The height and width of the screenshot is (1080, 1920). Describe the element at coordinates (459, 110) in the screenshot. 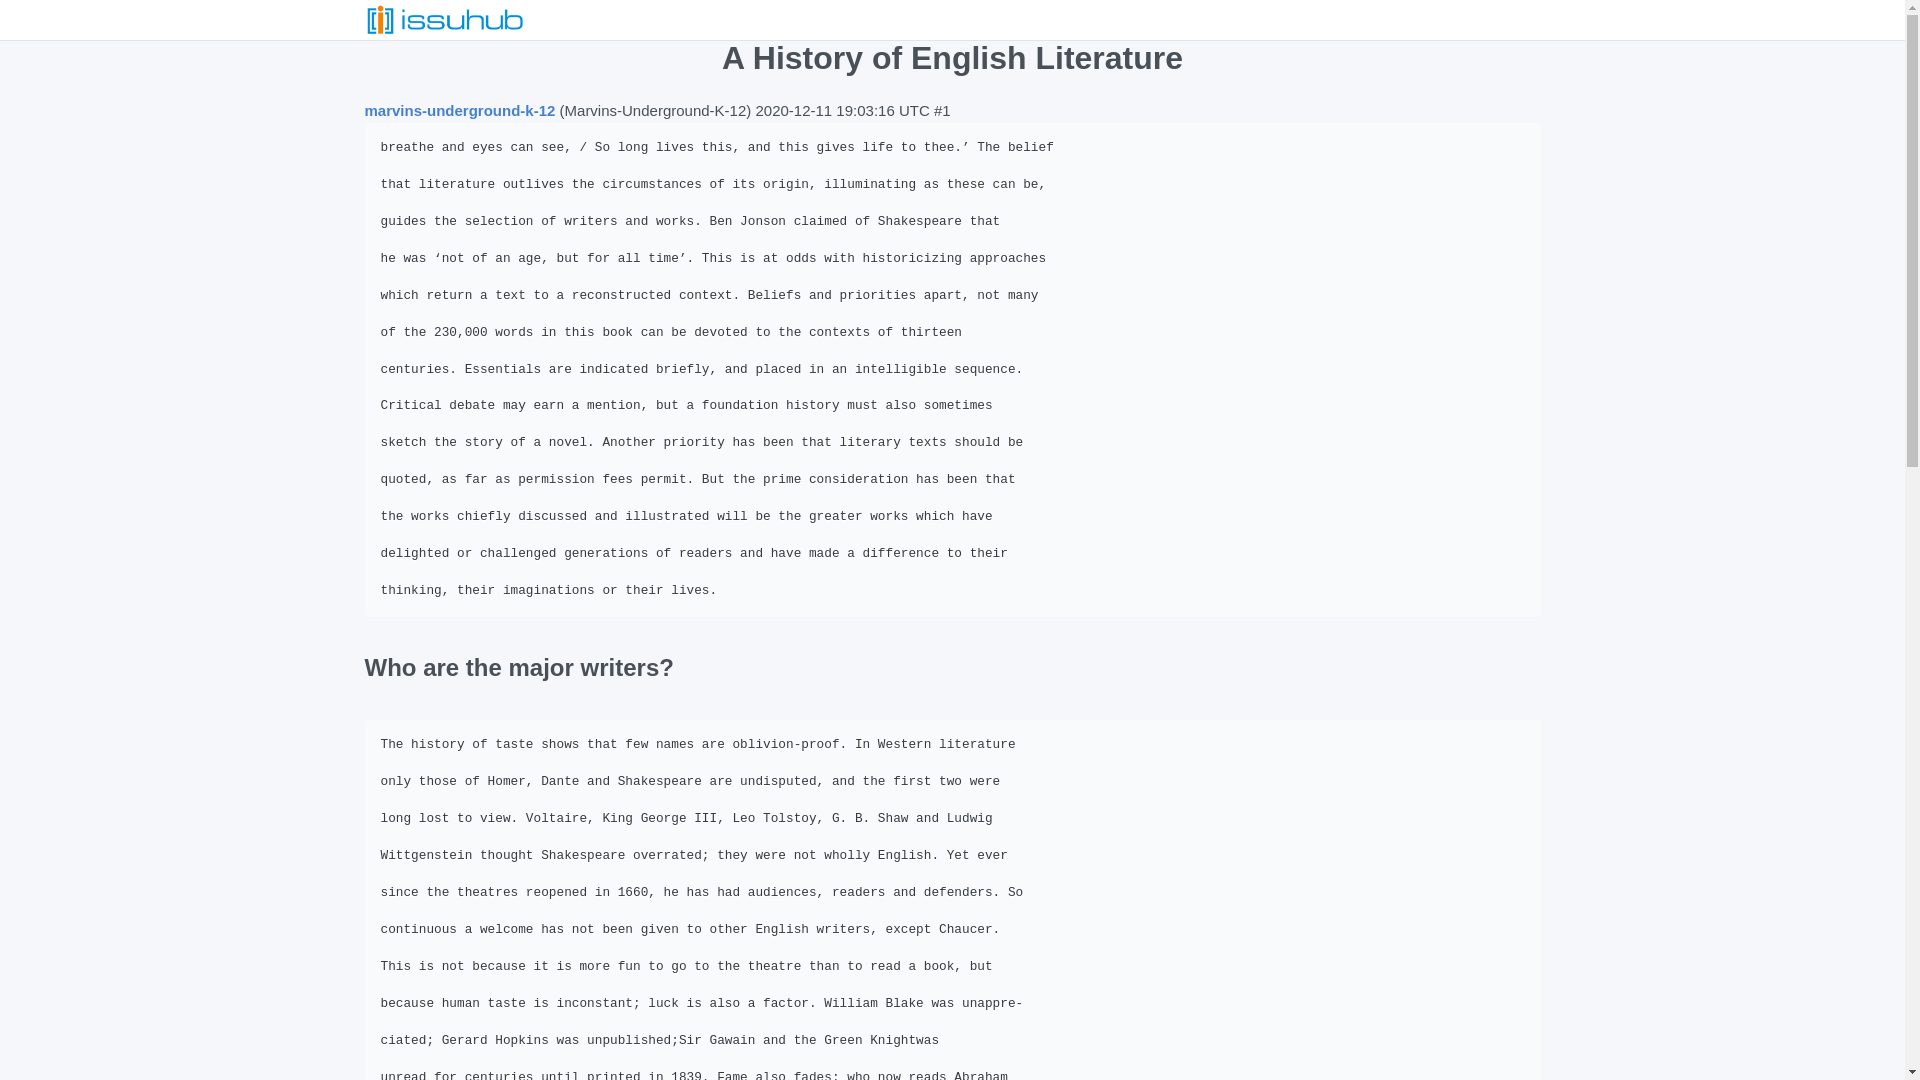

I see `marvins-underground-k-12` at that location.